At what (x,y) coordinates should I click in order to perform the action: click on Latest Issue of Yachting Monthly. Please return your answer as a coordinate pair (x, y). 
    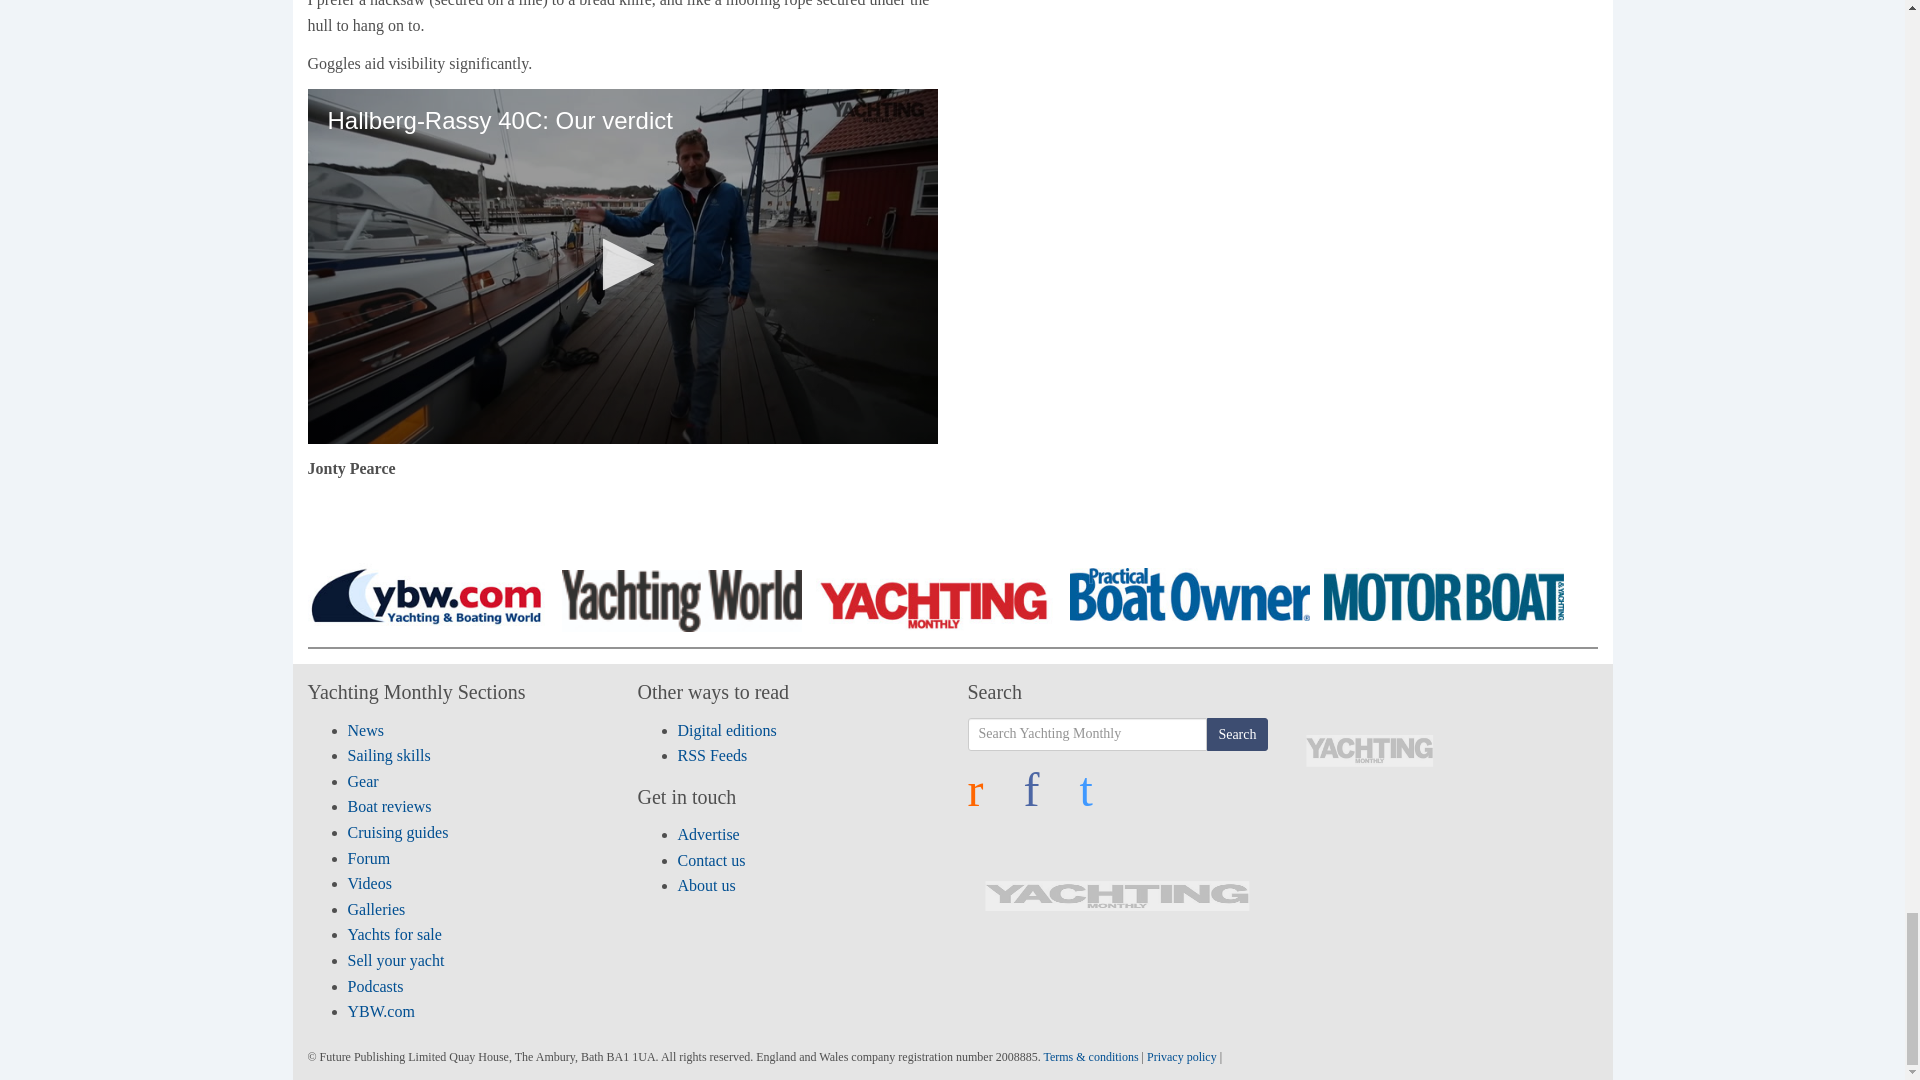
    Looking at the image, I should click on (1369, 750).